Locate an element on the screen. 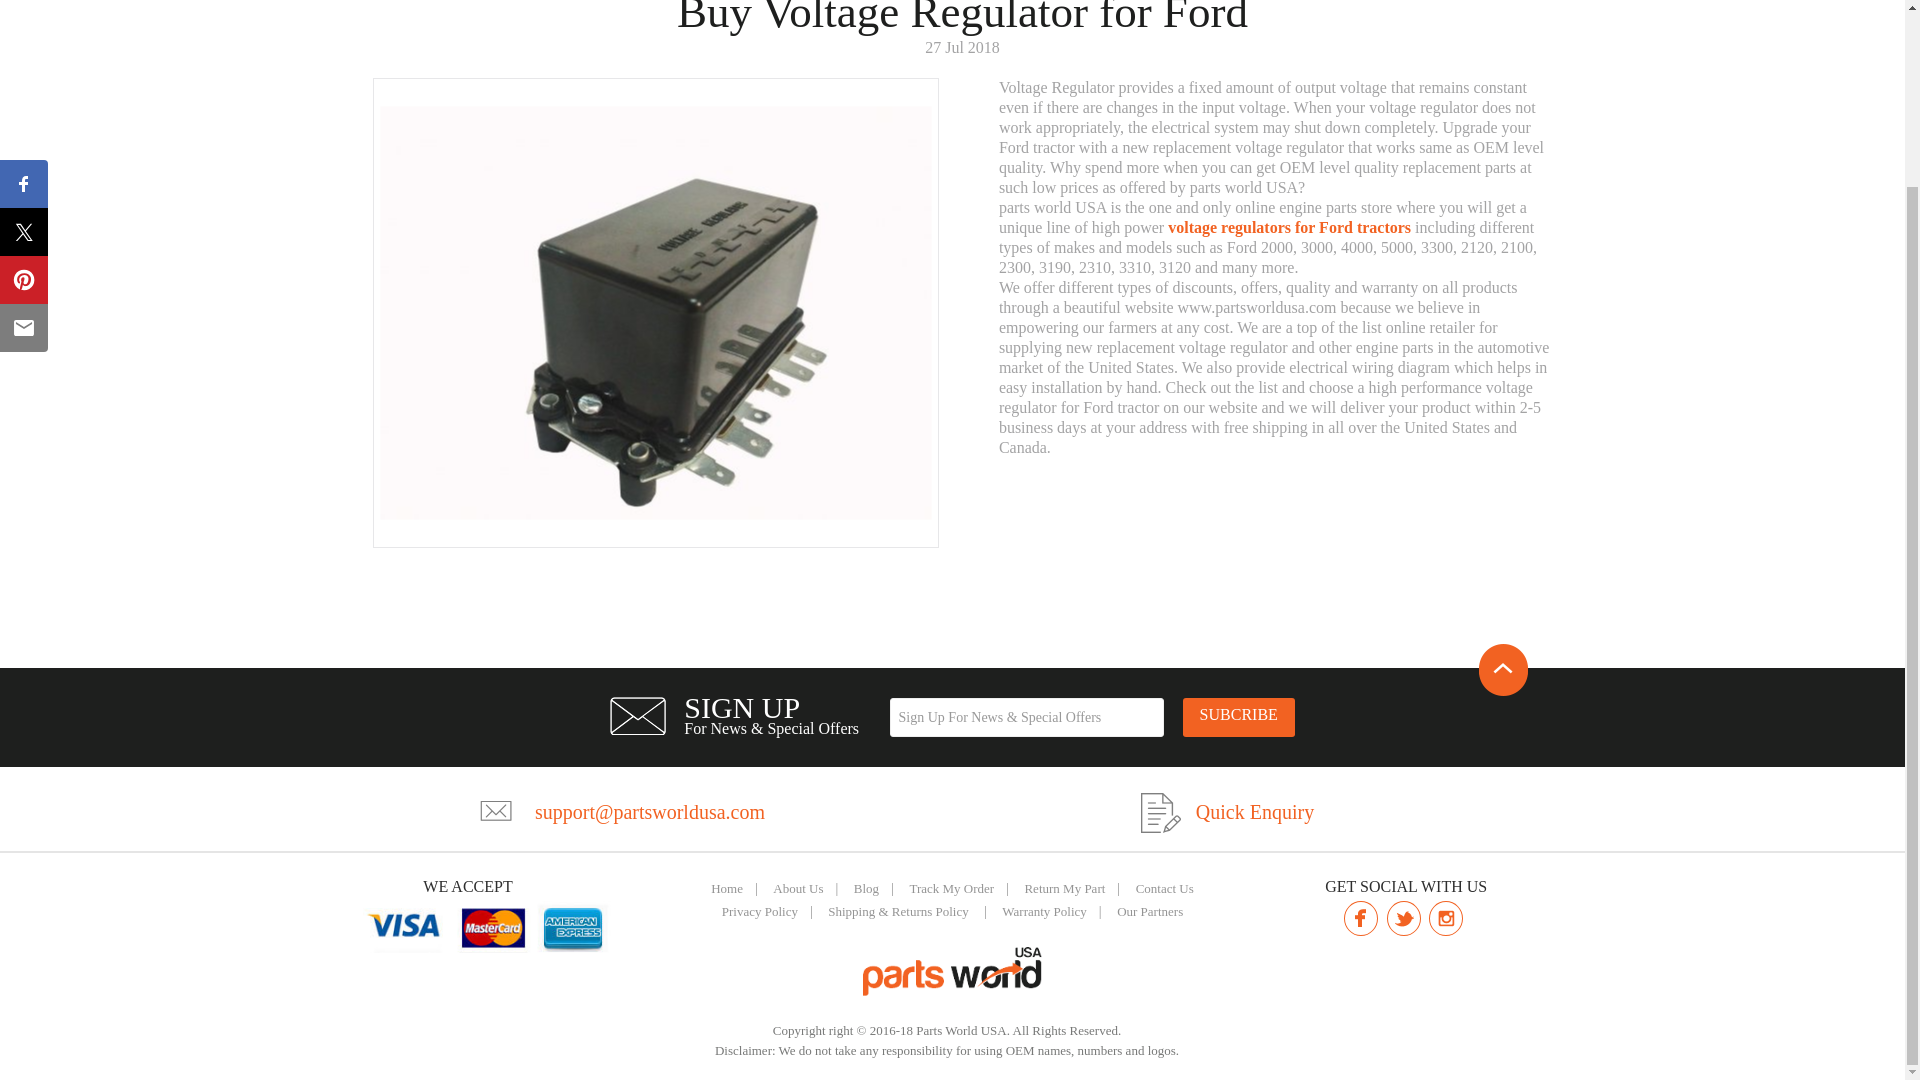 The image size is (1920, 1080). How PayPal Works is located at coordinates (487, 926).